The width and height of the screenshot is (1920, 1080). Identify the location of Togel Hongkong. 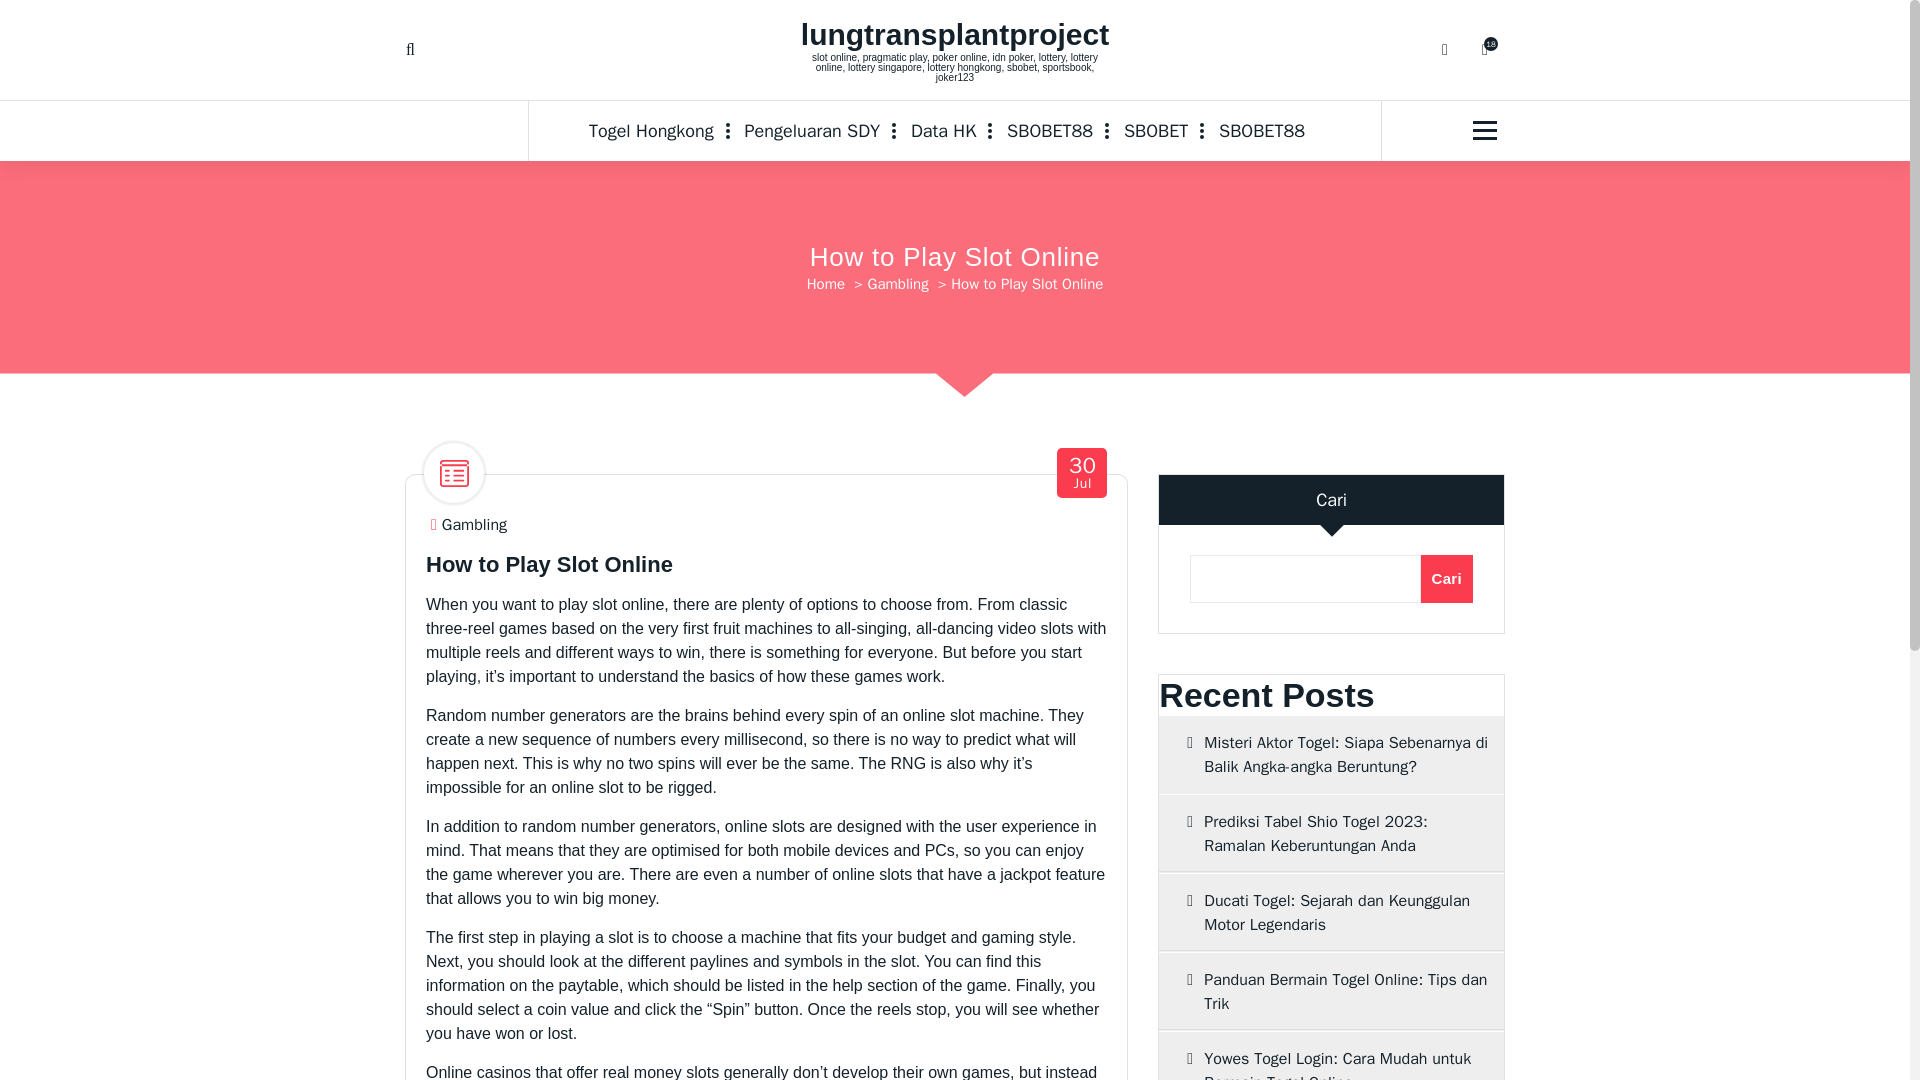
(825, 284).